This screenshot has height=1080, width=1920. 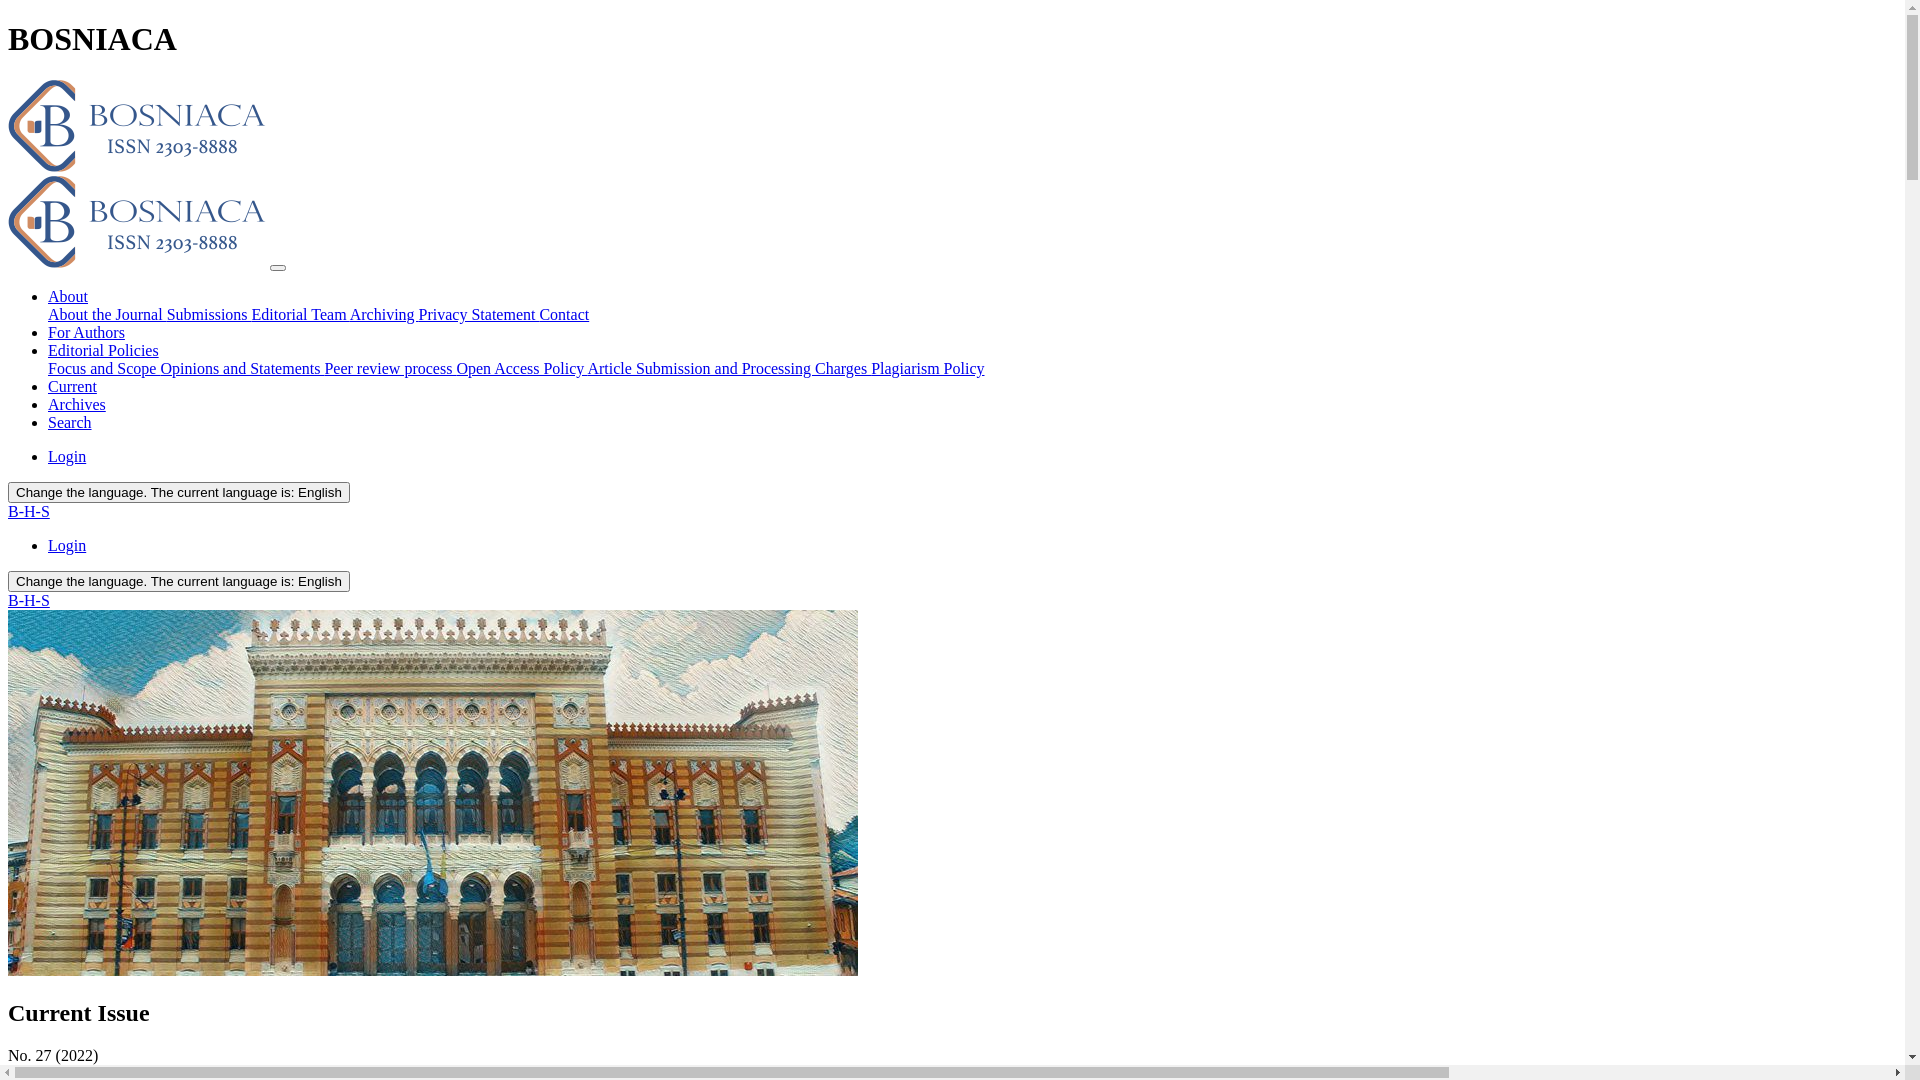 I want to click on Contact, so click(x=564, y=314).